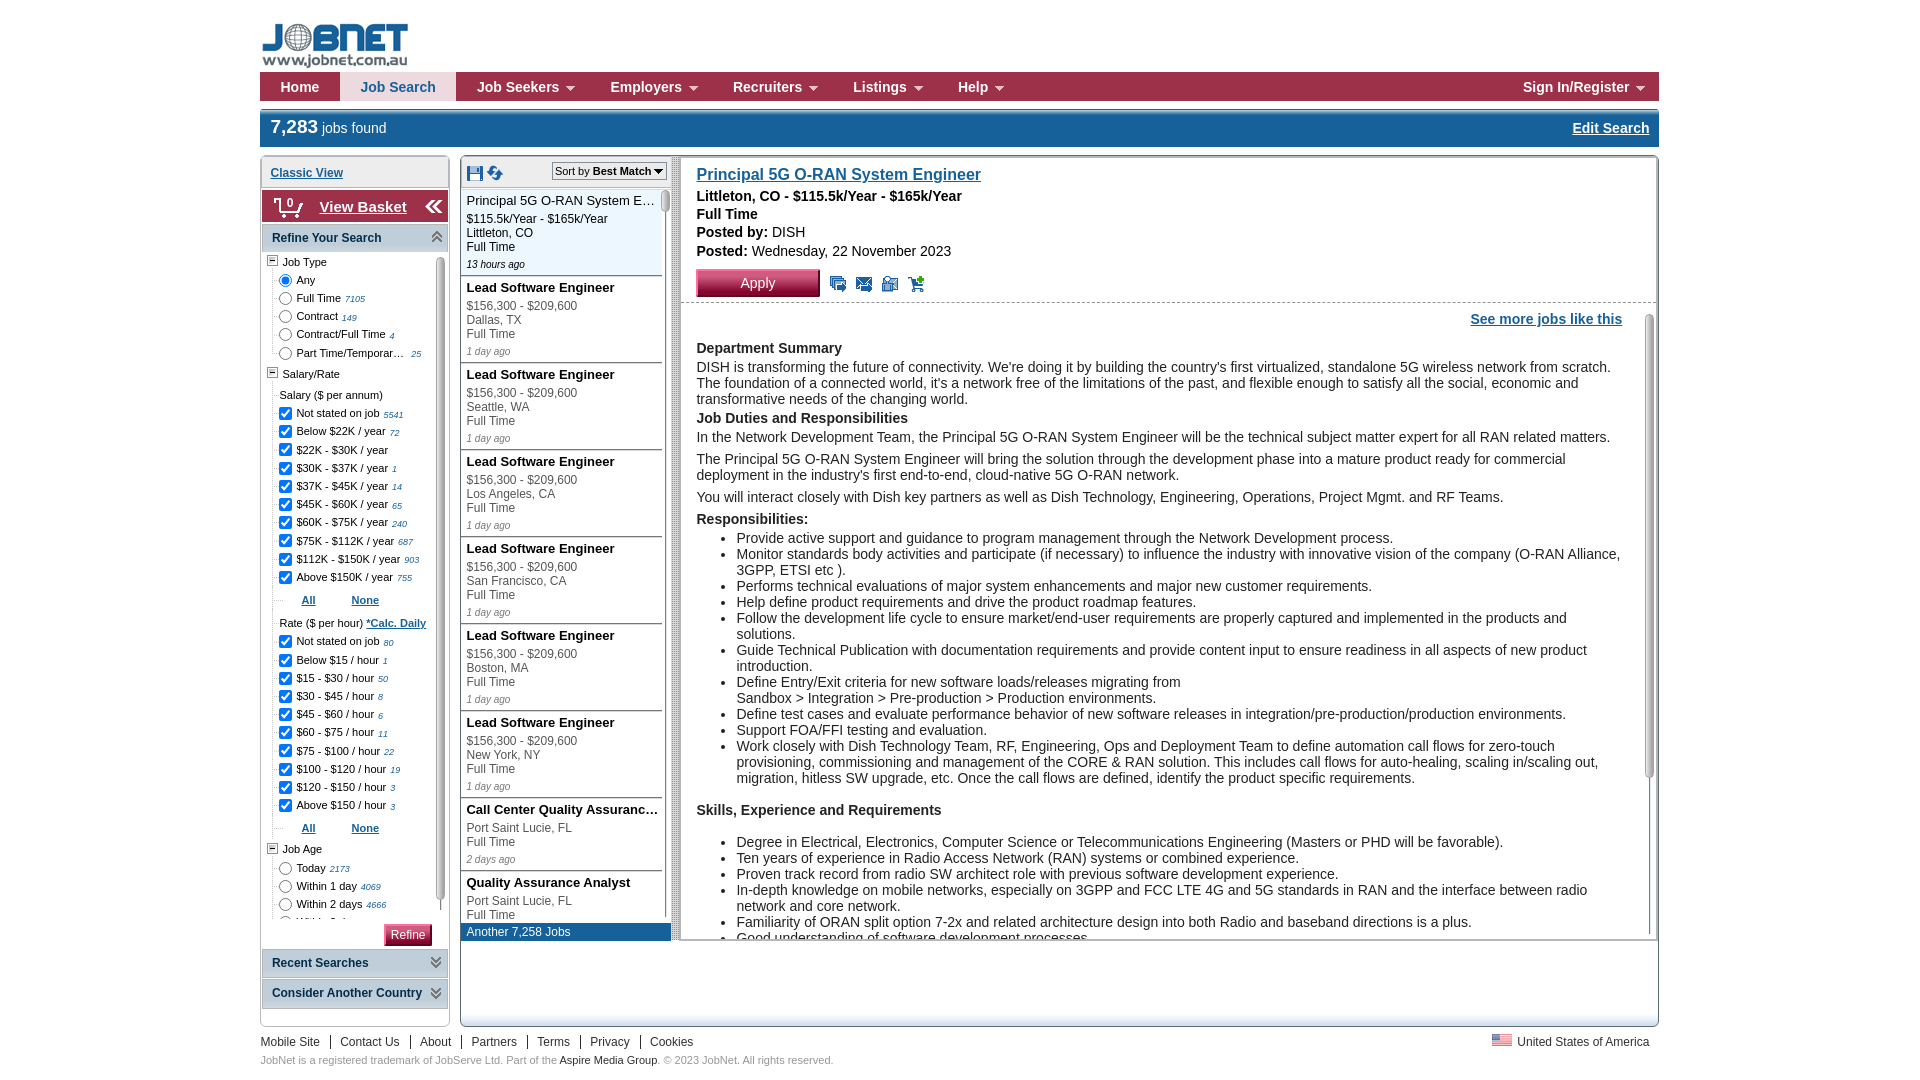 Image resolution: width=1920 pixels, height=1080 pixels. Describe the element at coordinates (350, 19) in the screenshot. I see `JobNet: Jobs for Technical People` at that location.